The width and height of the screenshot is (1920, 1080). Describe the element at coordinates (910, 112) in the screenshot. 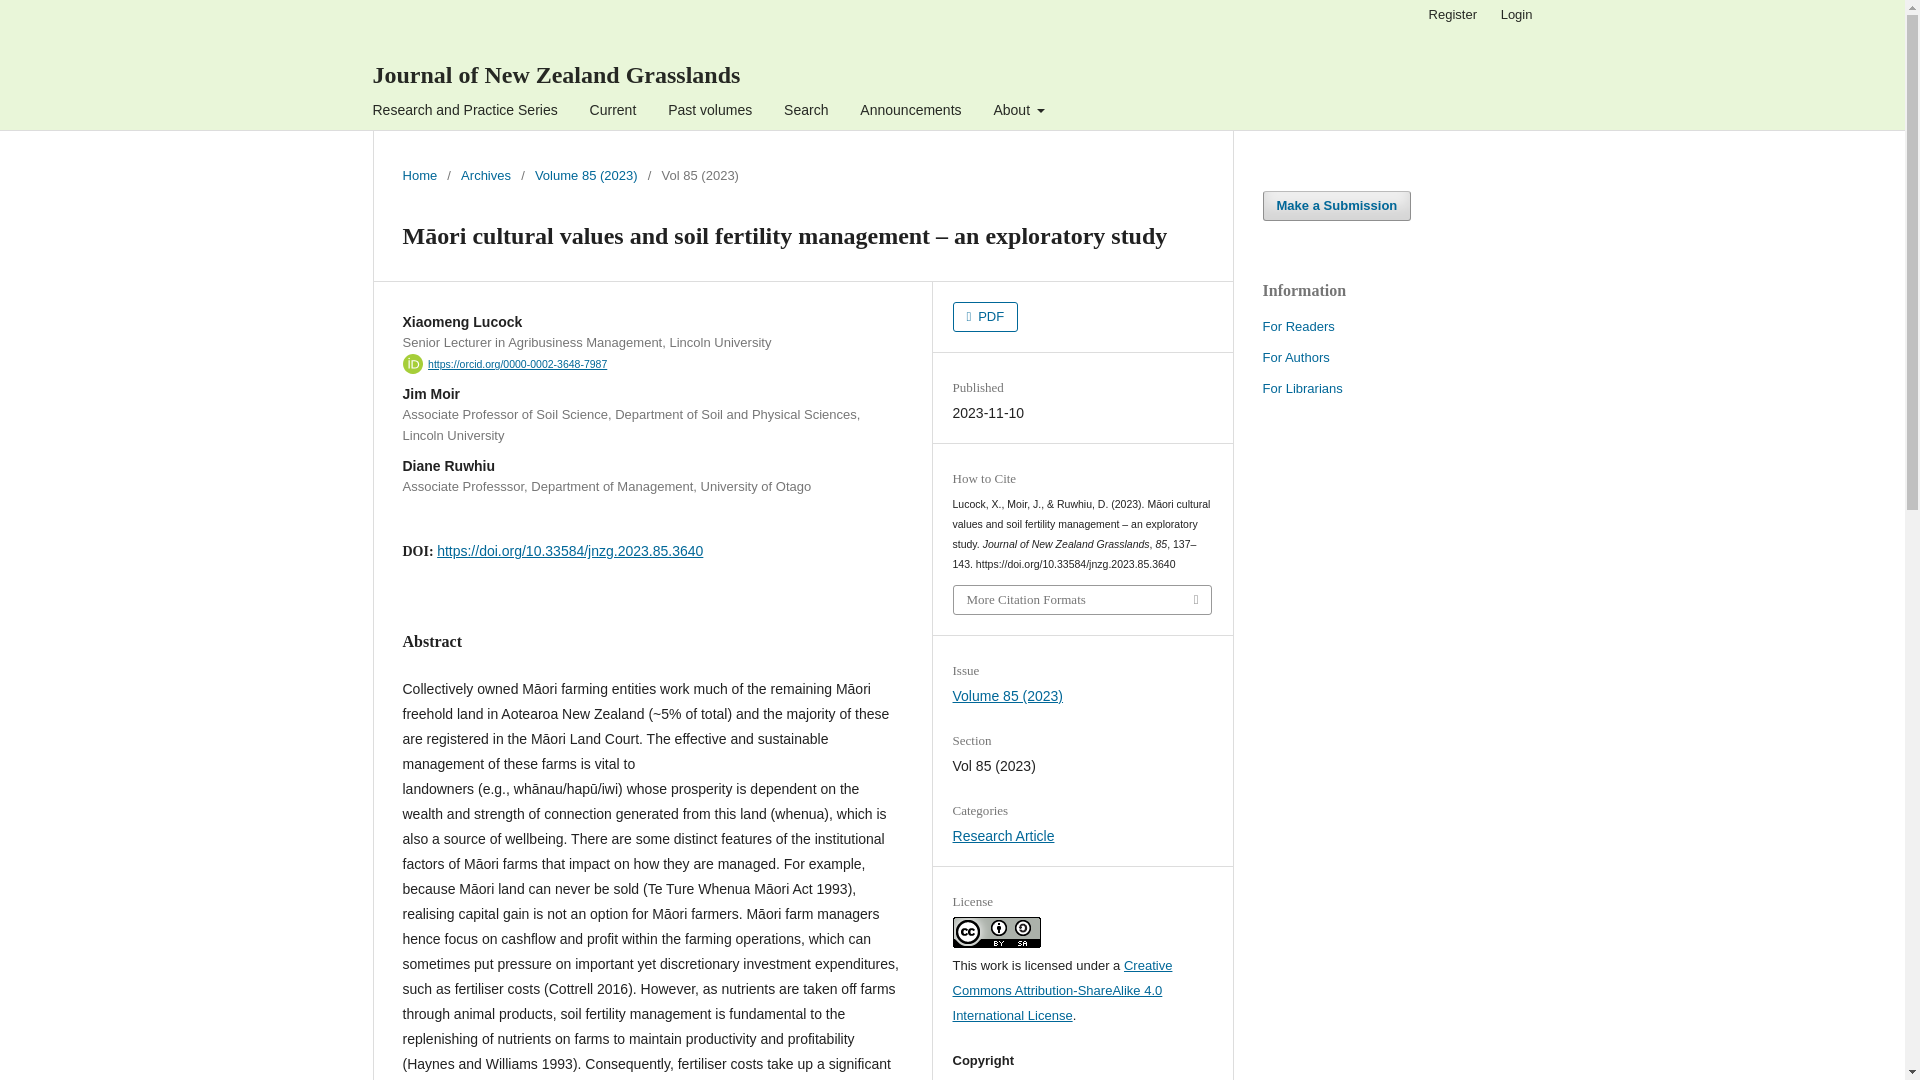

I see `Announcements` at that location.